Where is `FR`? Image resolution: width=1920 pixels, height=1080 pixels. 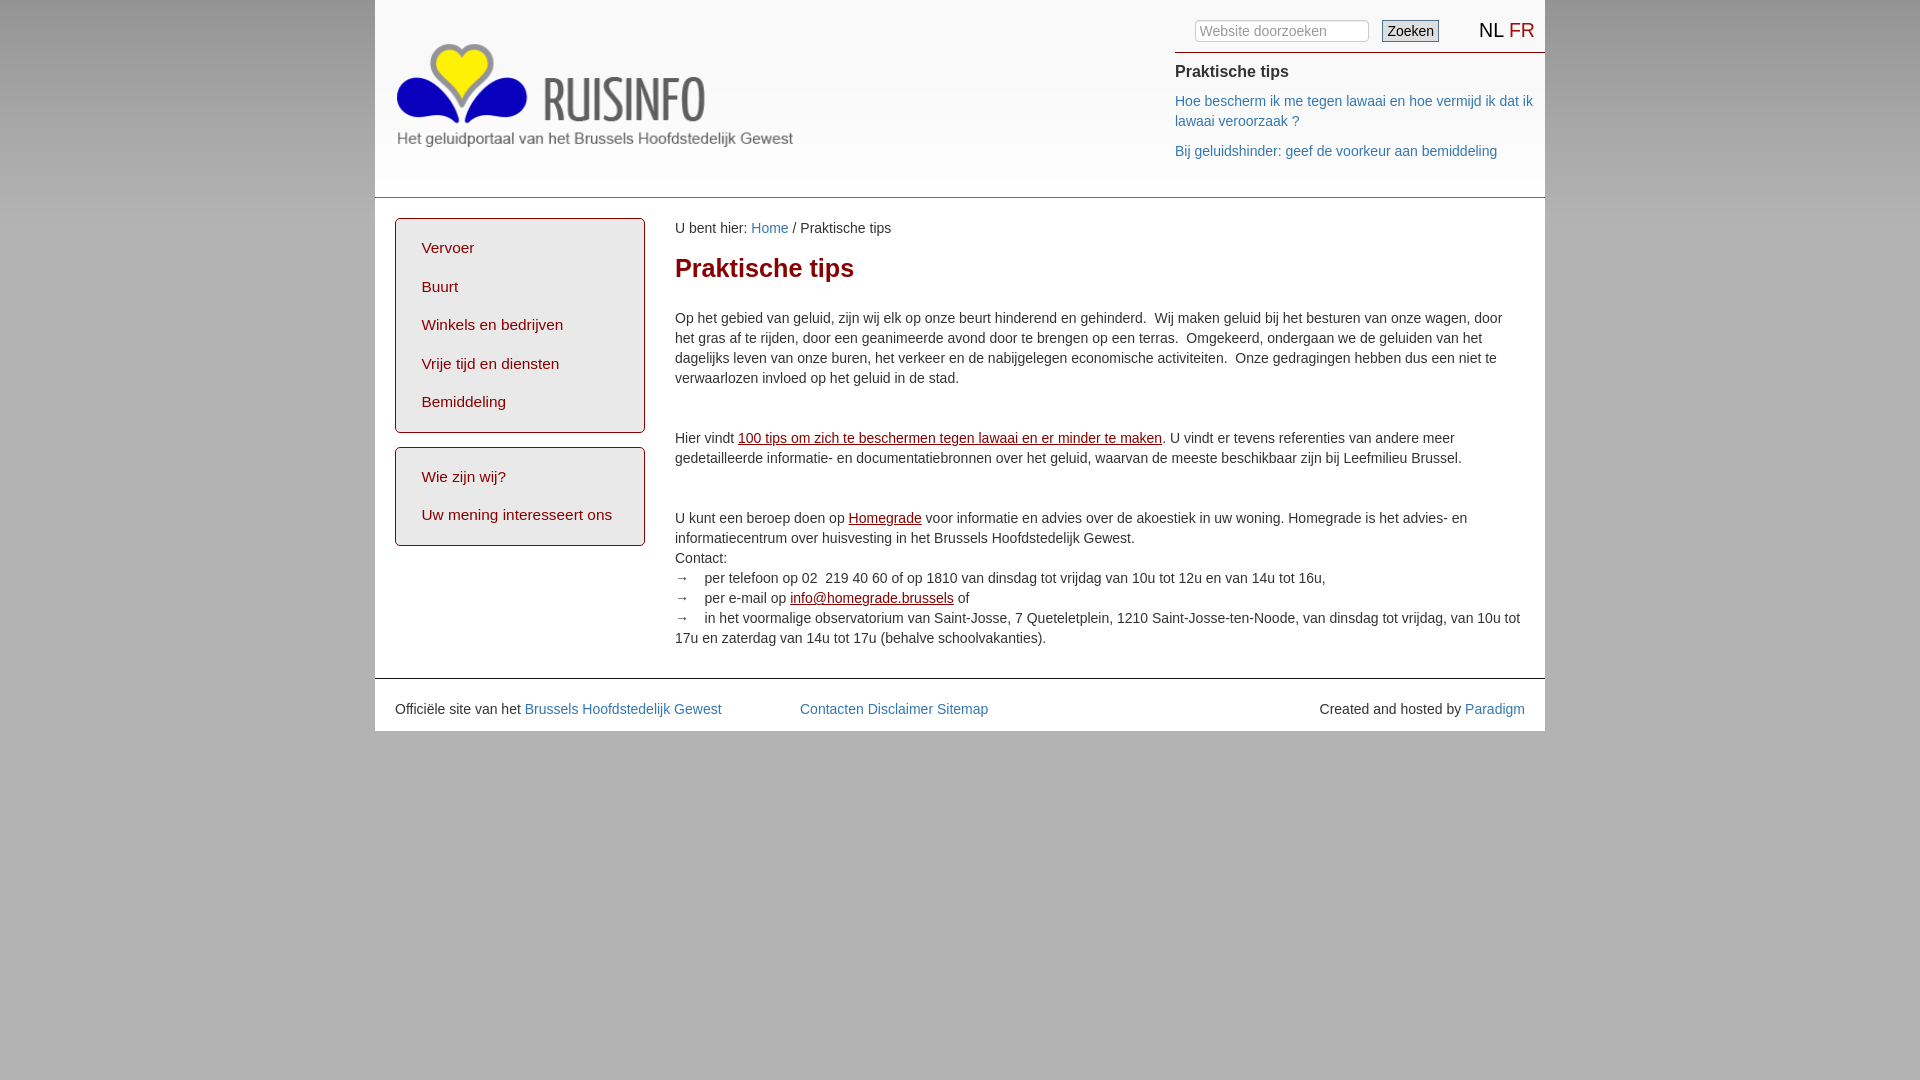
FR is located at coordinates (1522, 30).